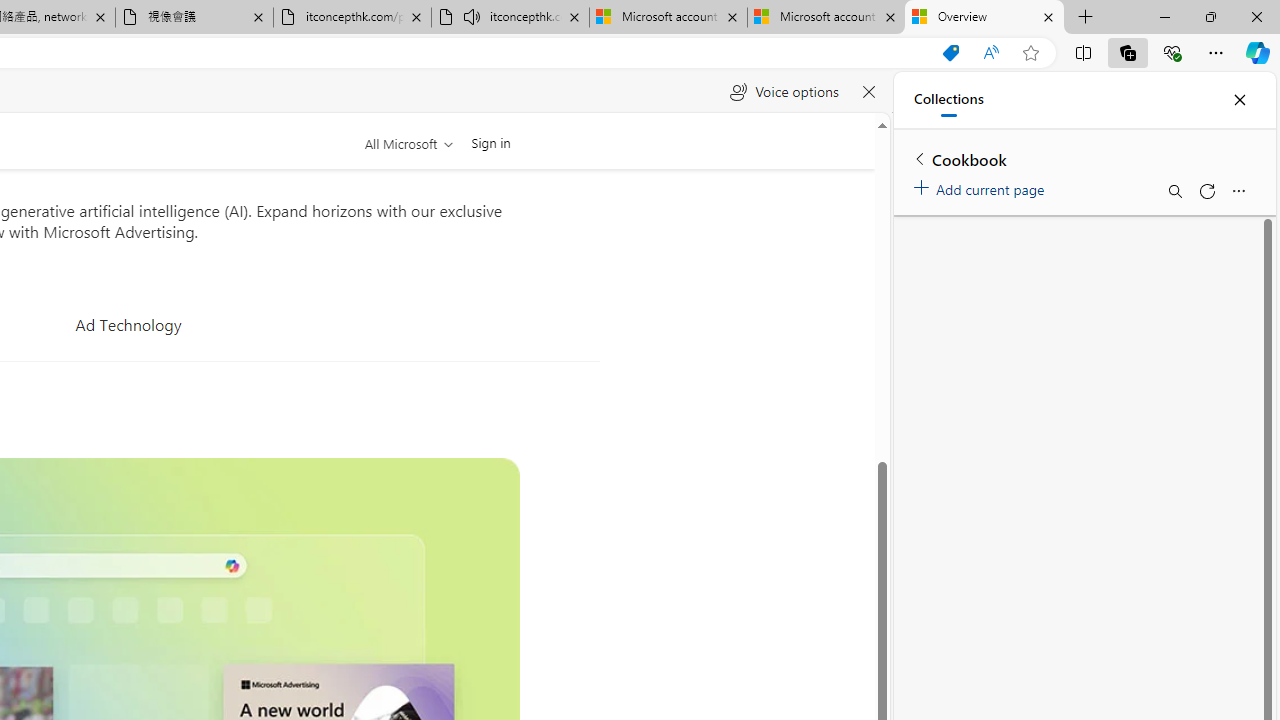  What do you see at coordinates (472, 16) in the screenshot?
I see `Mute tab` at bounding box center [472, 16].